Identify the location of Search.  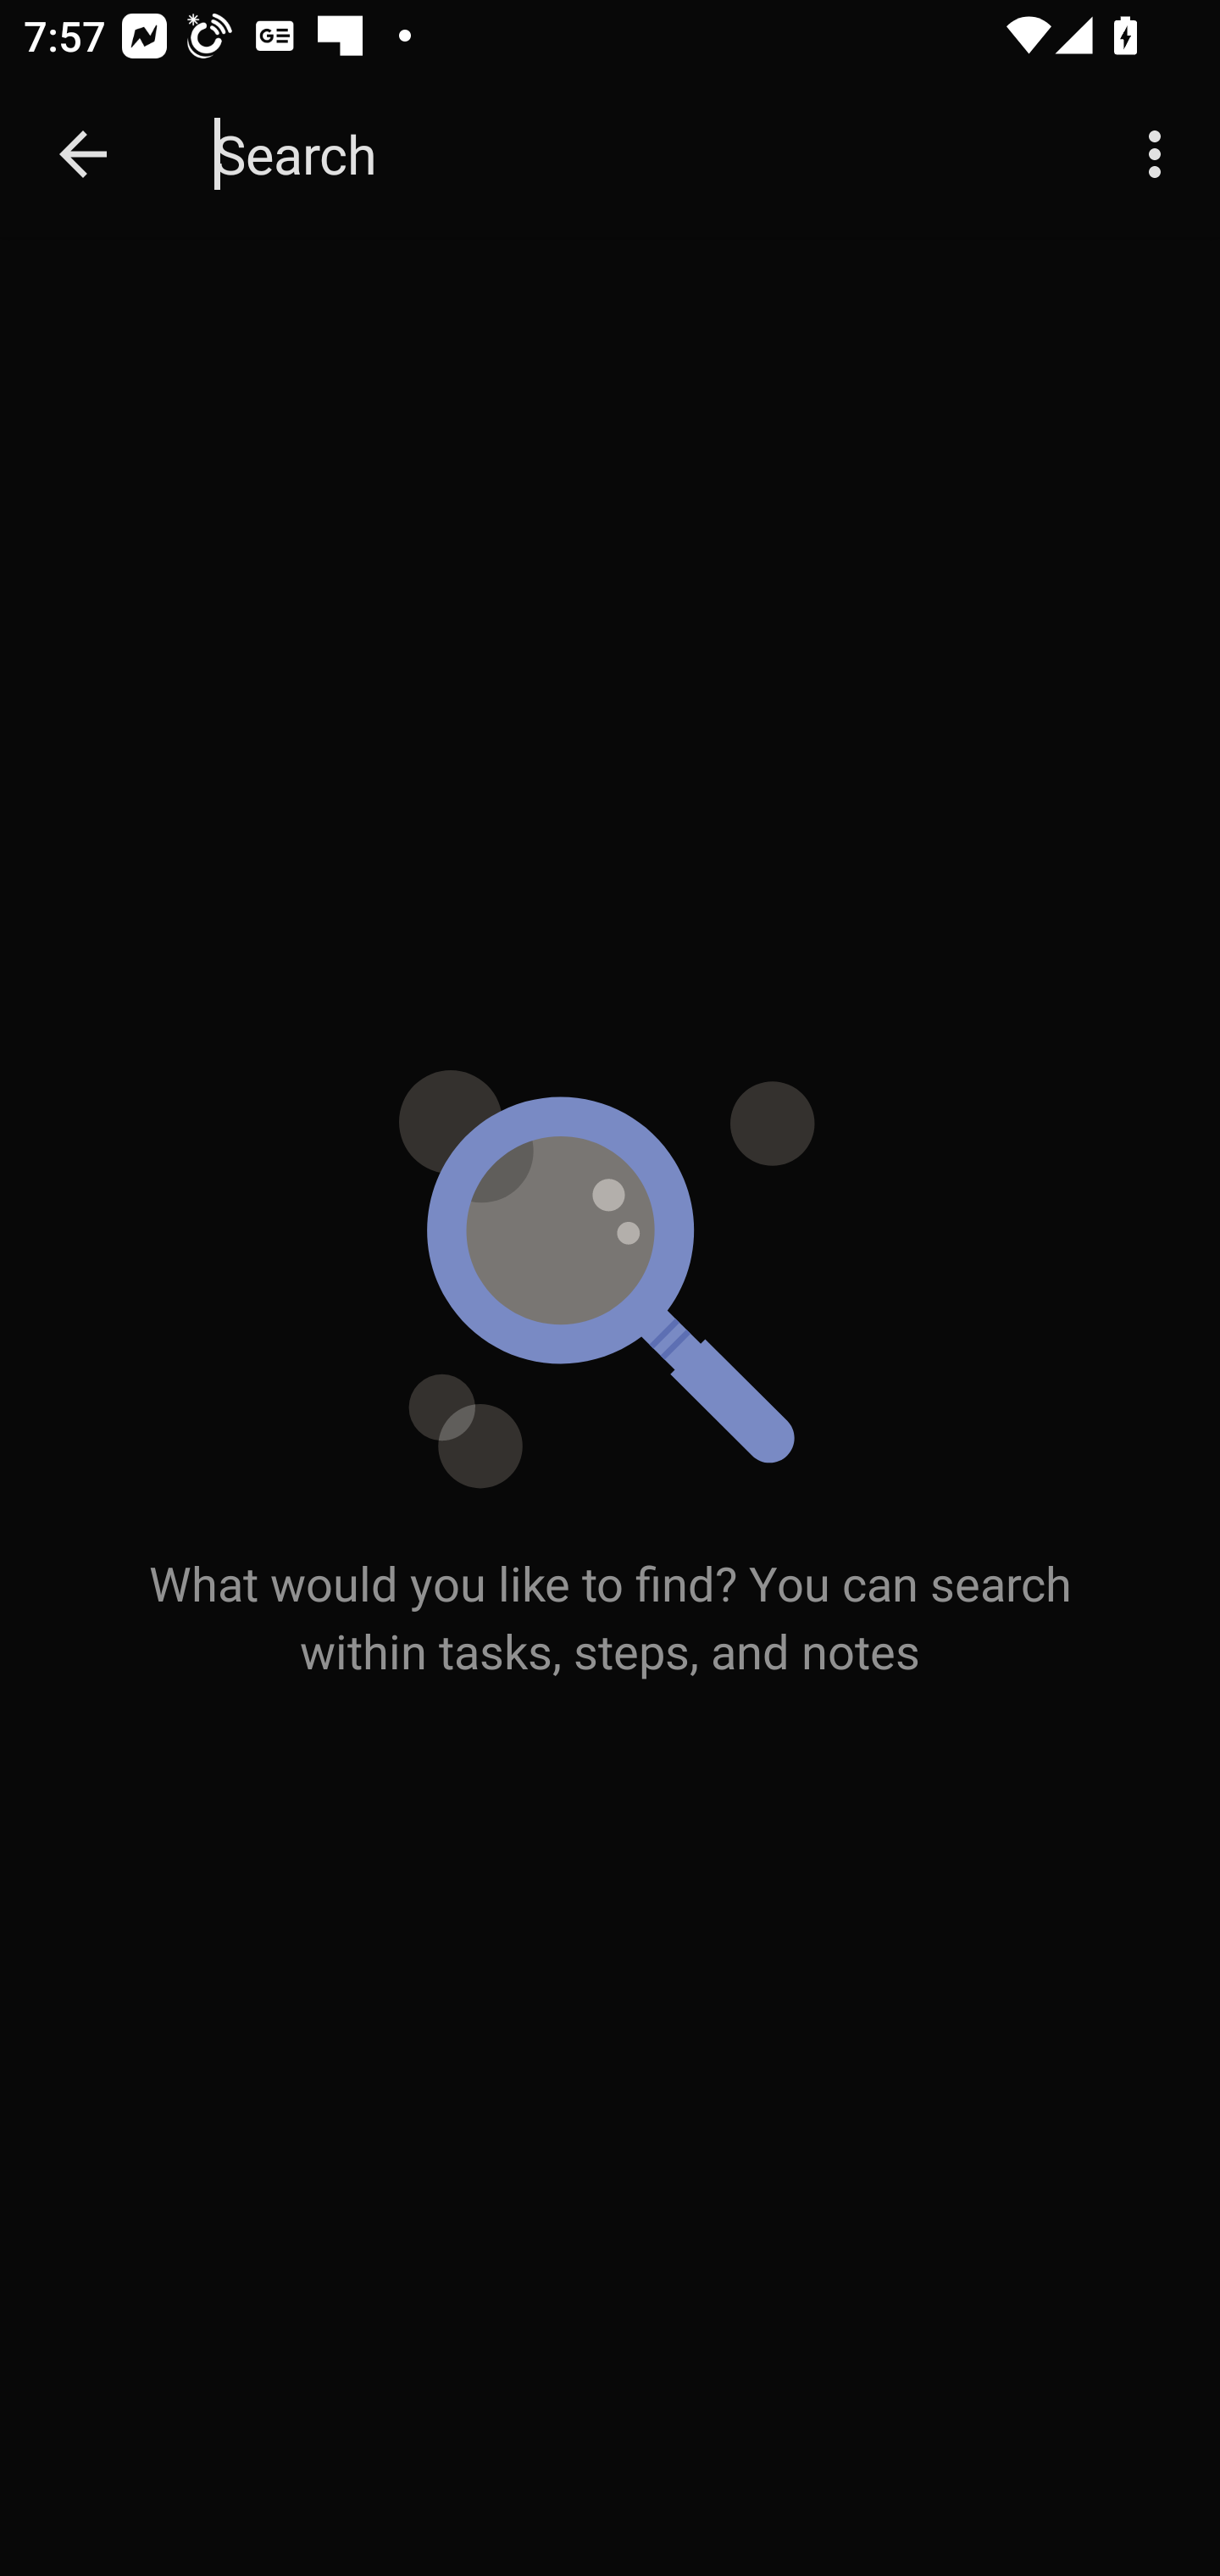
(645, 154).